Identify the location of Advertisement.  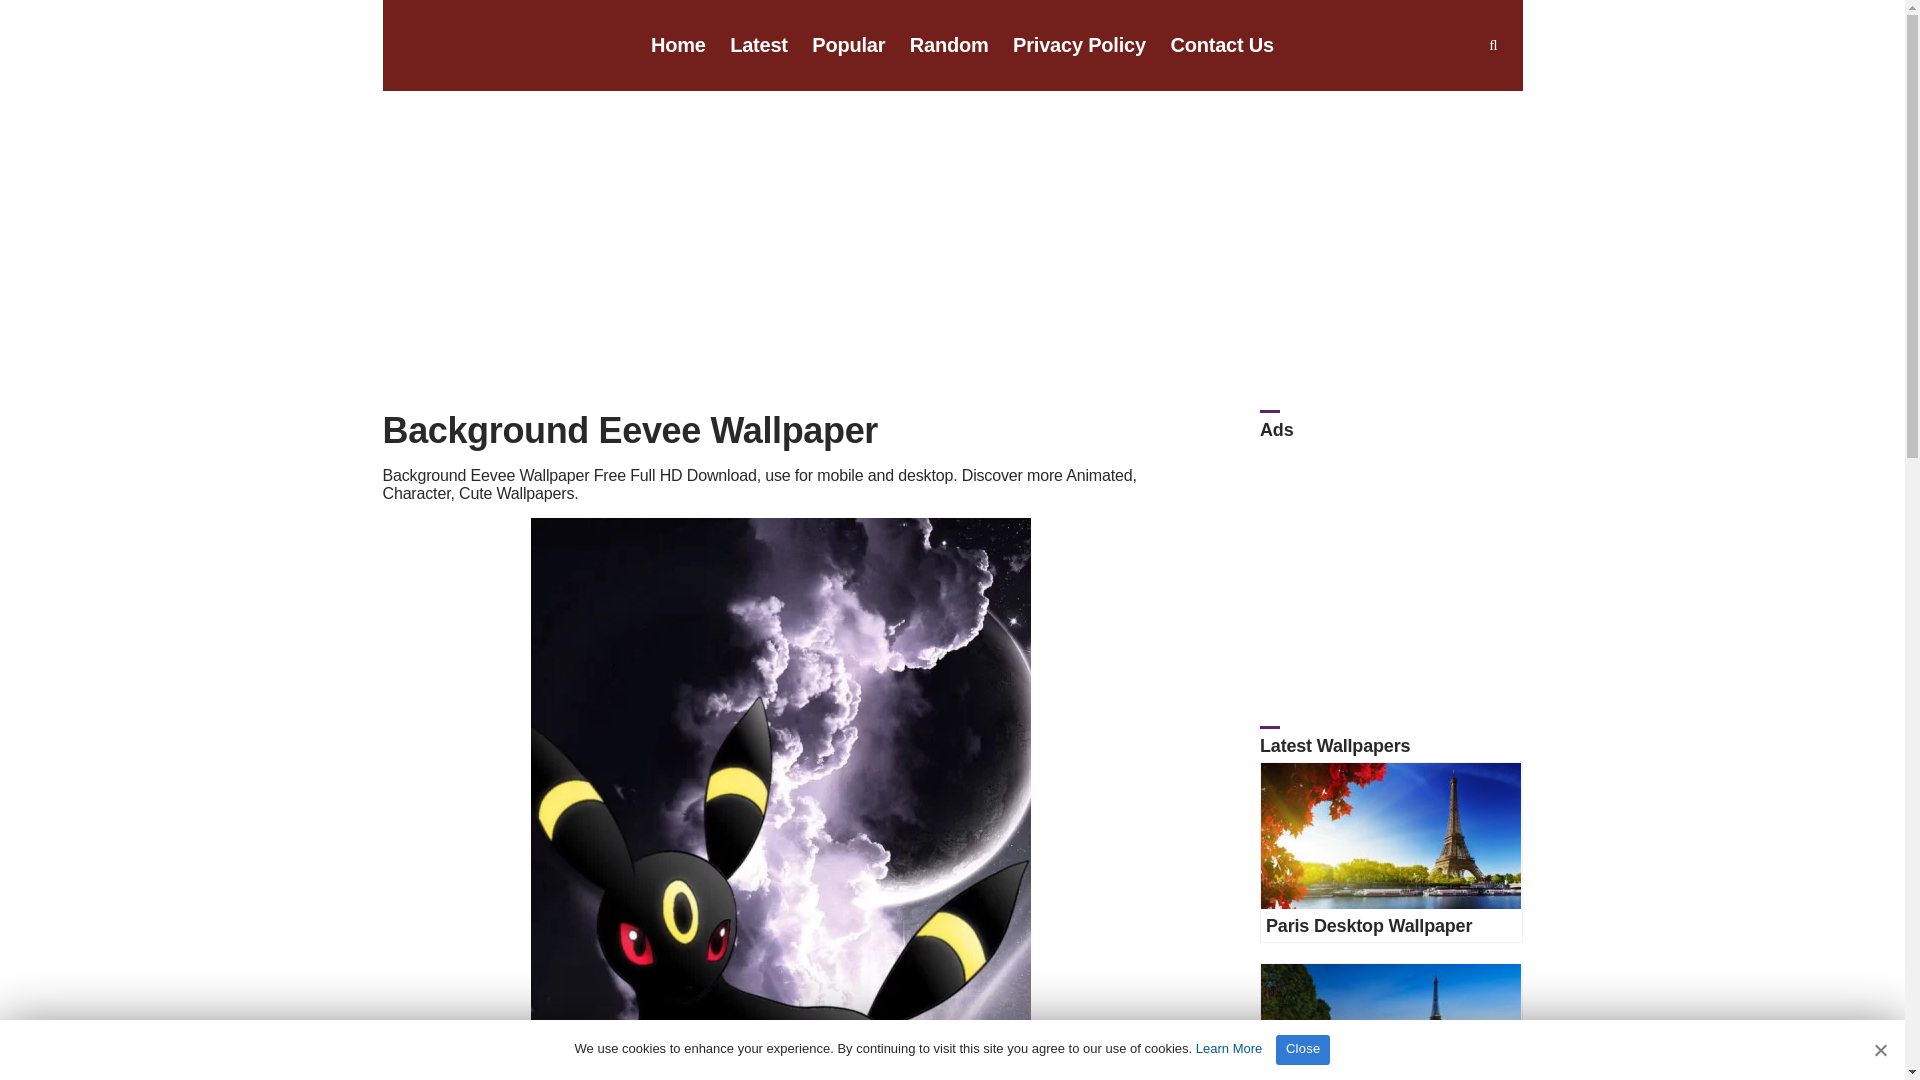
(1390, 556).